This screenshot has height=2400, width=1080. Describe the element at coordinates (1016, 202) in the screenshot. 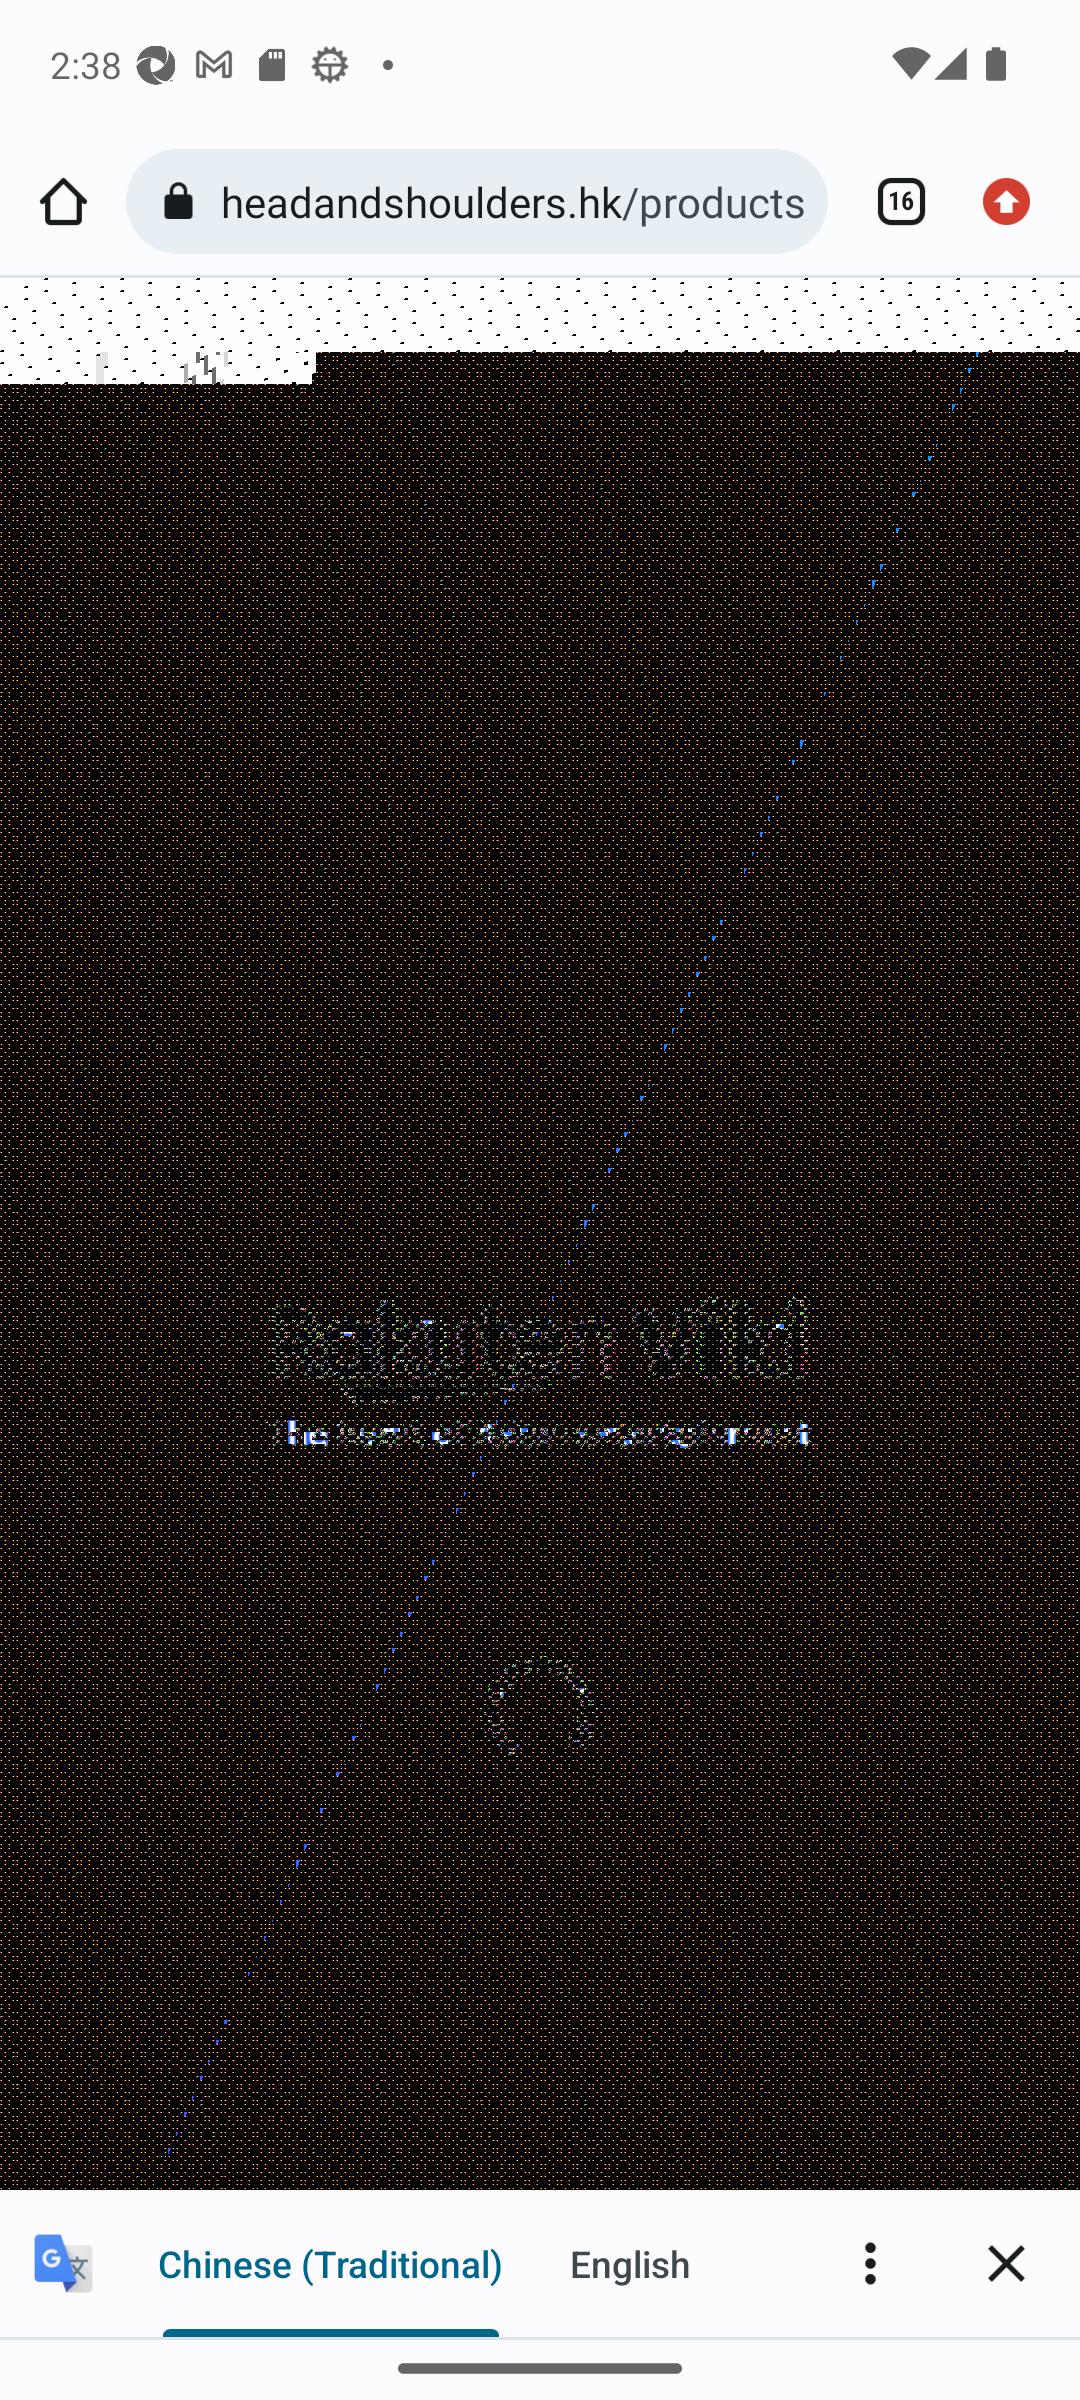

I see `Update available. More options` at that location.